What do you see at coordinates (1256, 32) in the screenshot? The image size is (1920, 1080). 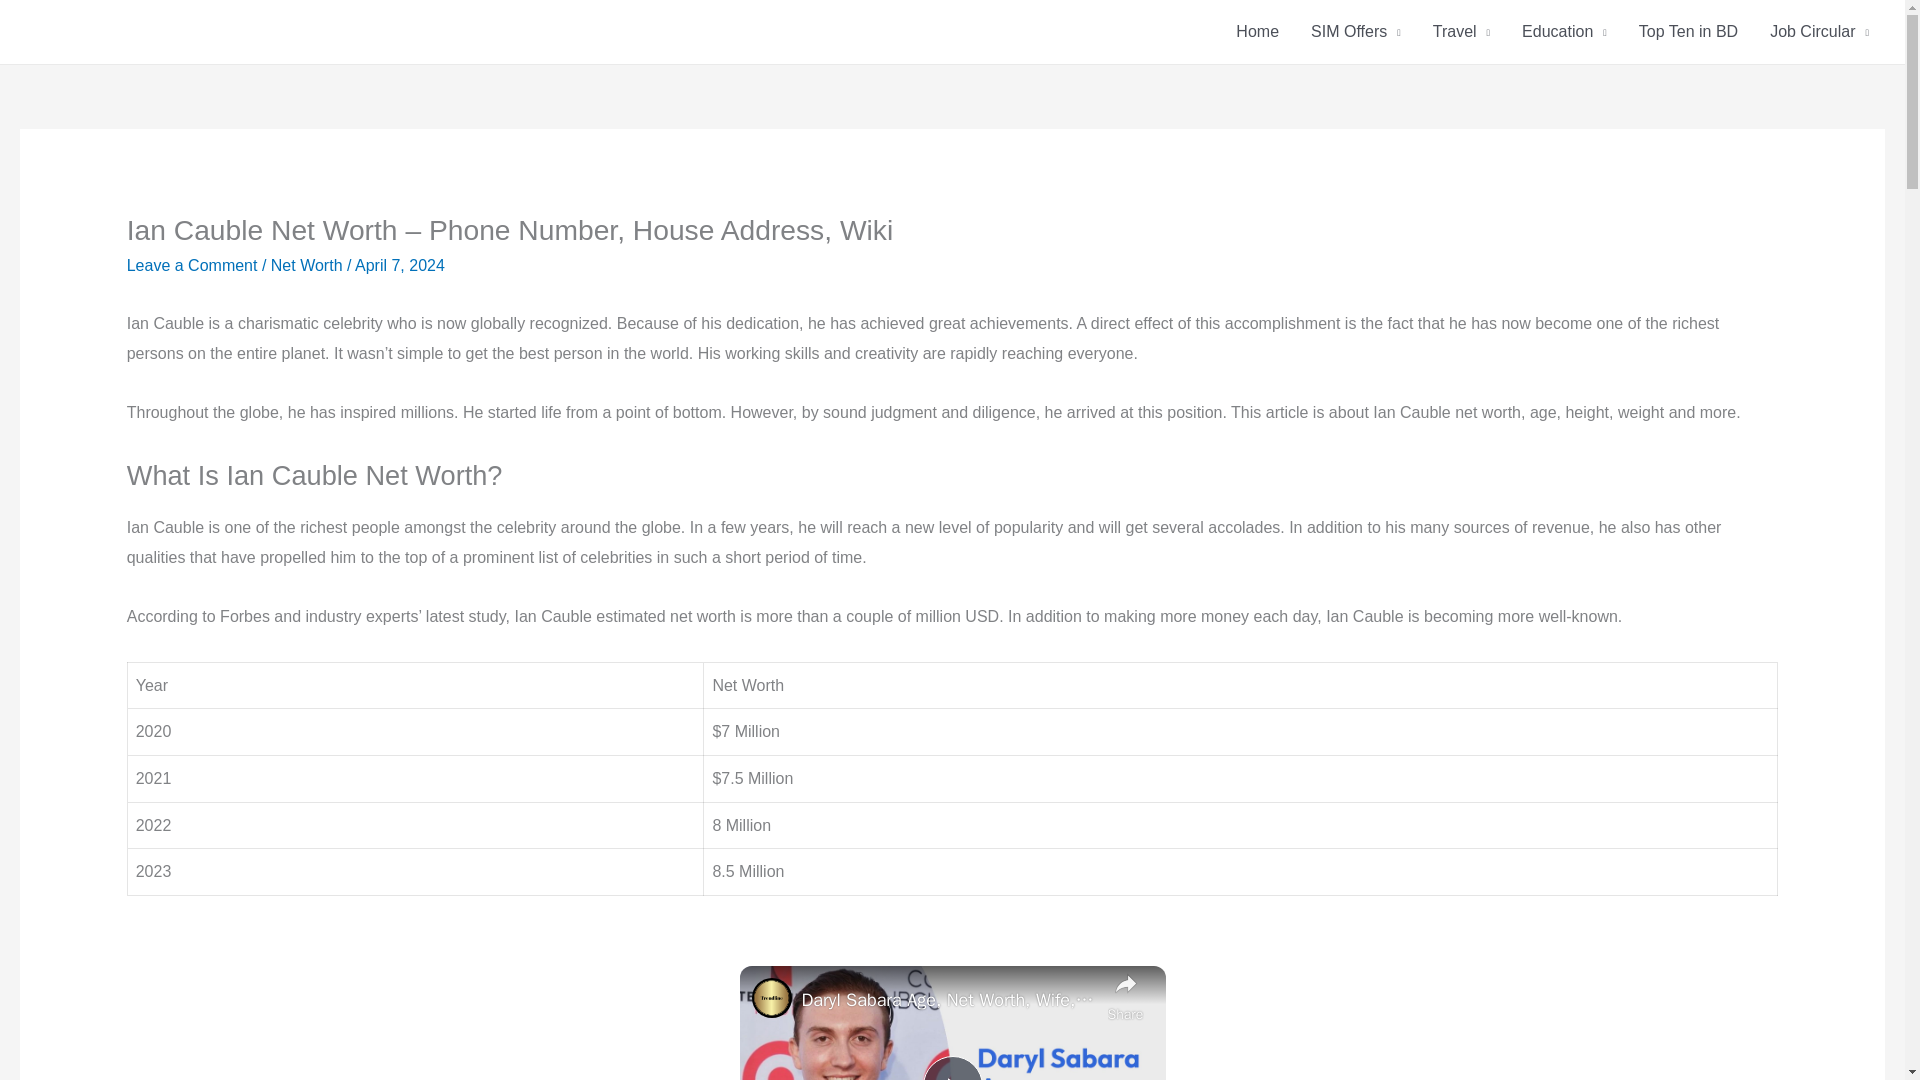 I see `Home` at bounding box center [1256, 32].